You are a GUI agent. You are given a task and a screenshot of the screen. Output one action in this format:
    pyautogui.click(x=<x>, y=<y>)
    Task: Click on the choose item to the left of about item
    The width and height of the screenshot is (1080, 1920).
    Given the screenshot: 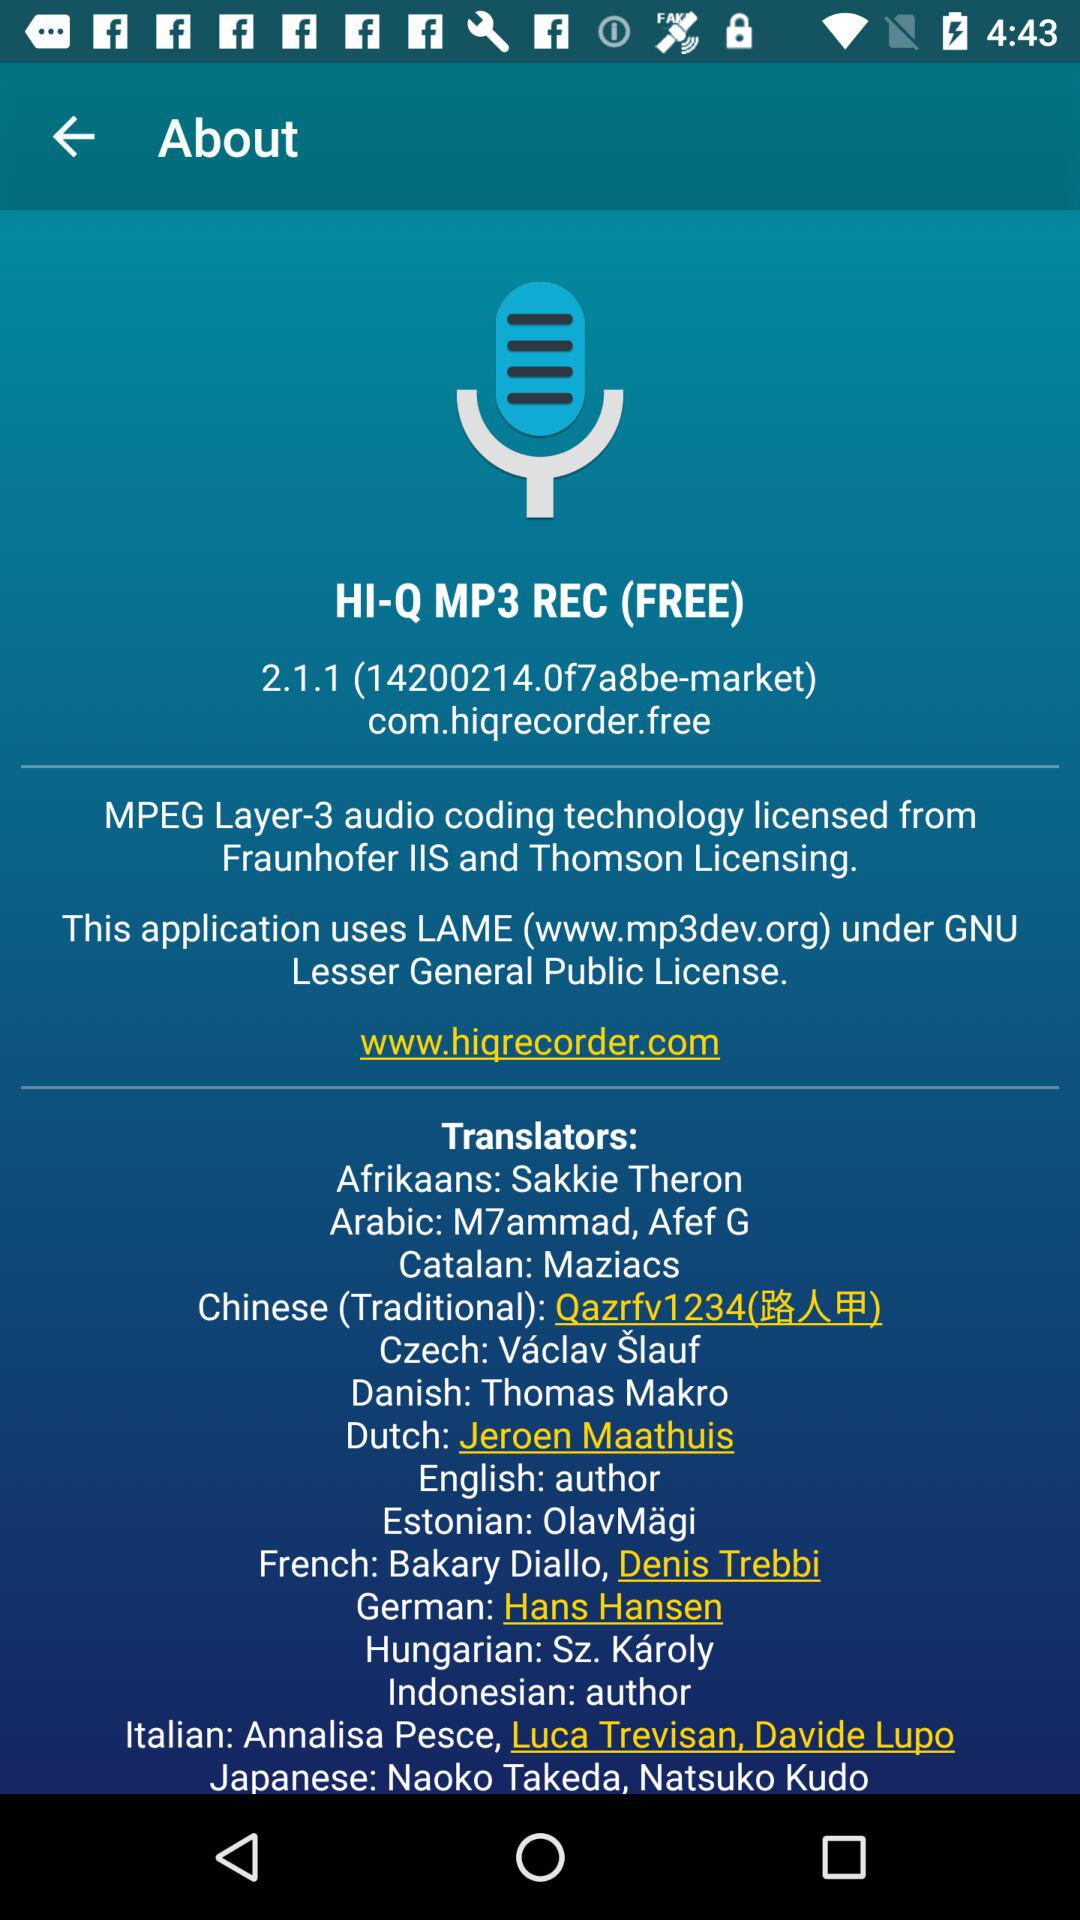 What is the action you would take?
    pyautogui.click(x=73, y=136)
    